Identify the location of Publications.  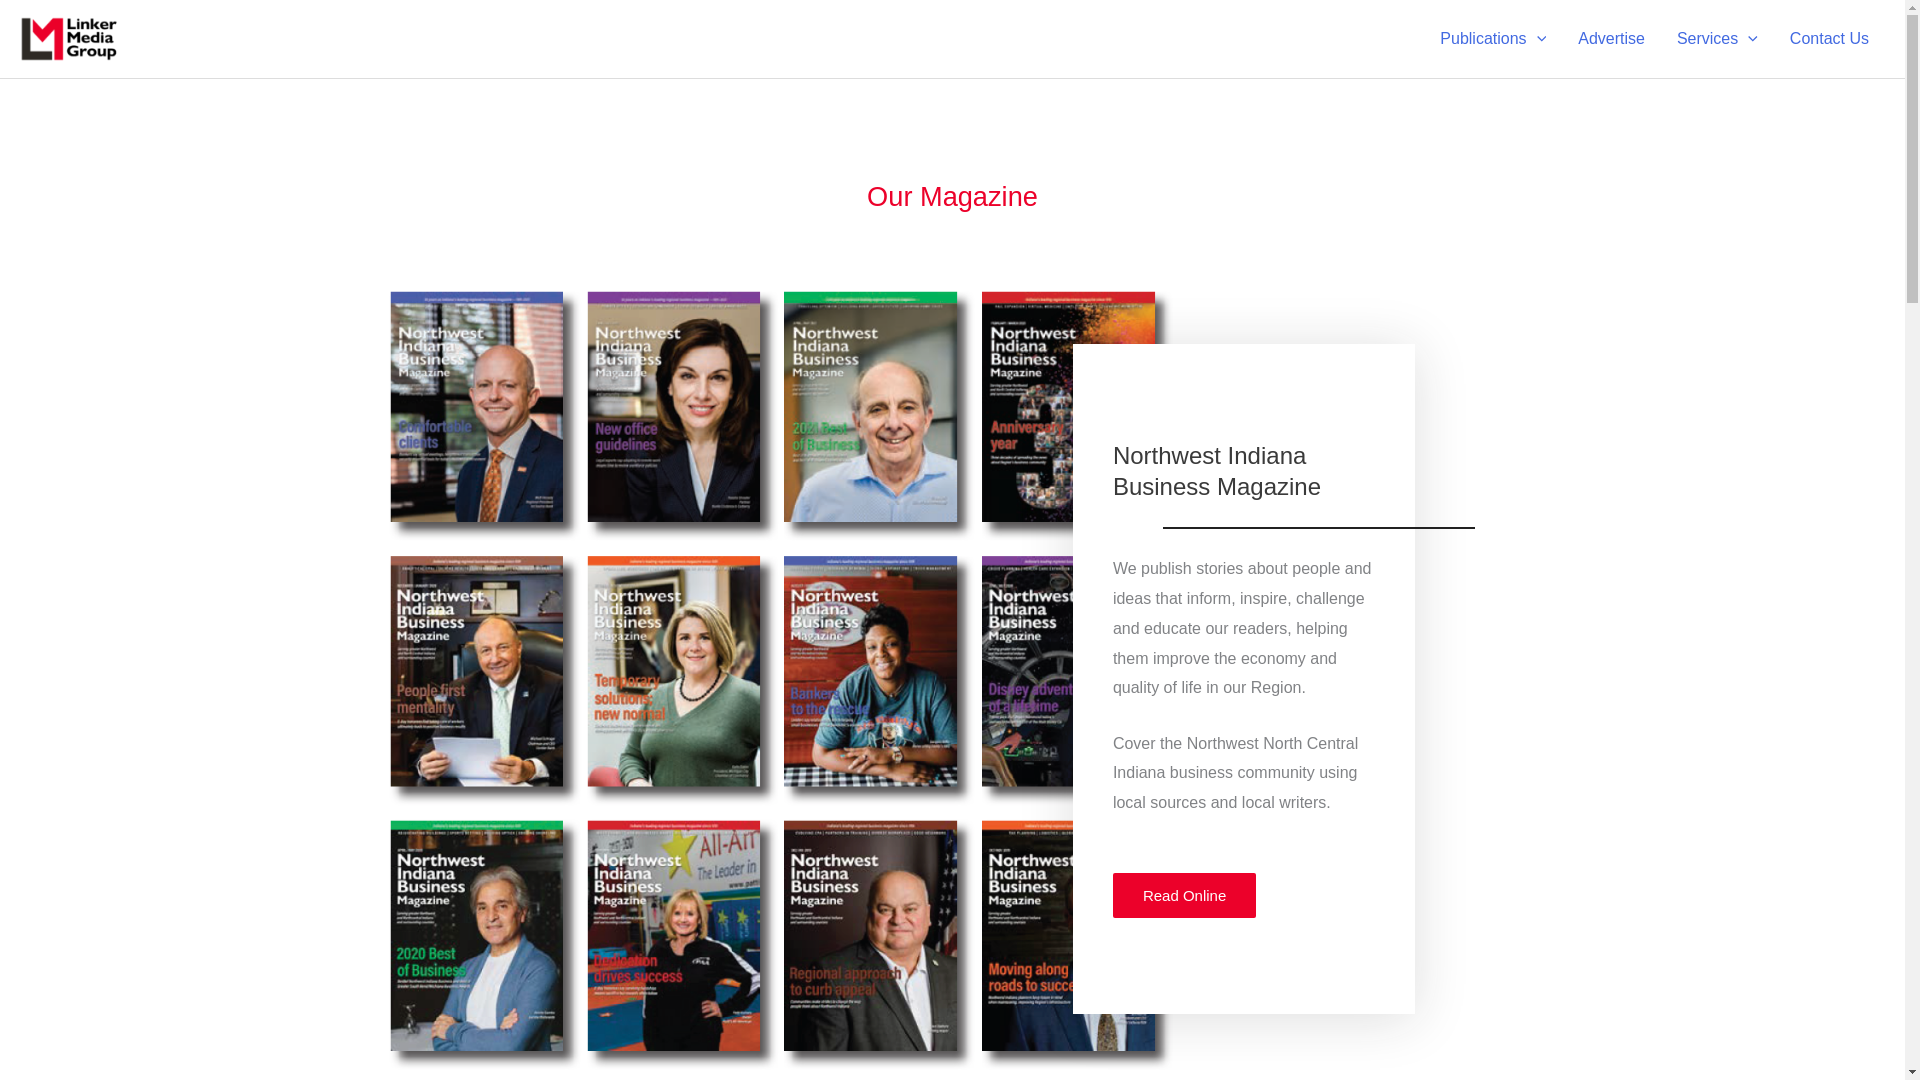
(1493, 38).